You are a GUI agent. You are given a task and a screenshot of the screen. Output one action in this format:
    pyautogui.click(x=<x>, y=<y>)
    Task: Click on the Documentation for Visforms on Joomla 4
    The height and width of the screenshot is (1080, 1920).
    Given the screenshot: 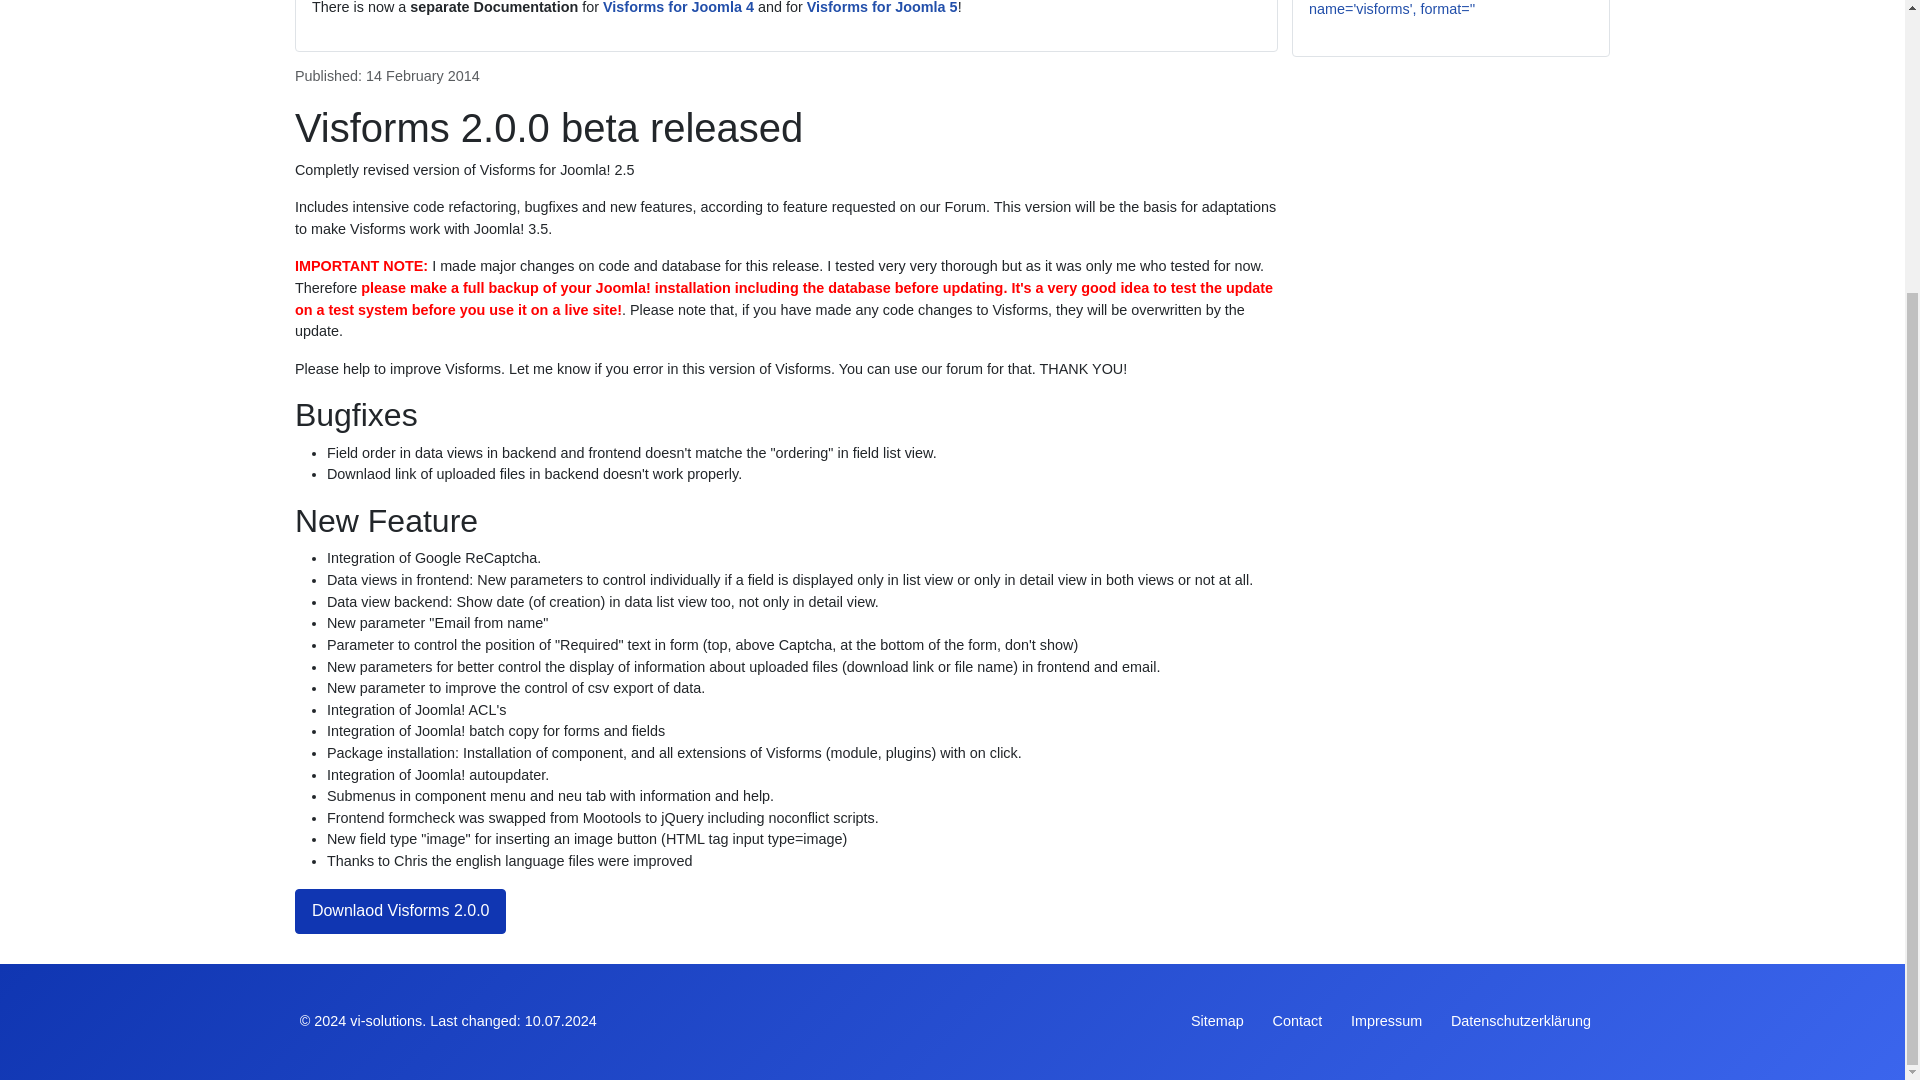 What is the action you would take?
    pyautogui.click(x=678, y=8)
    